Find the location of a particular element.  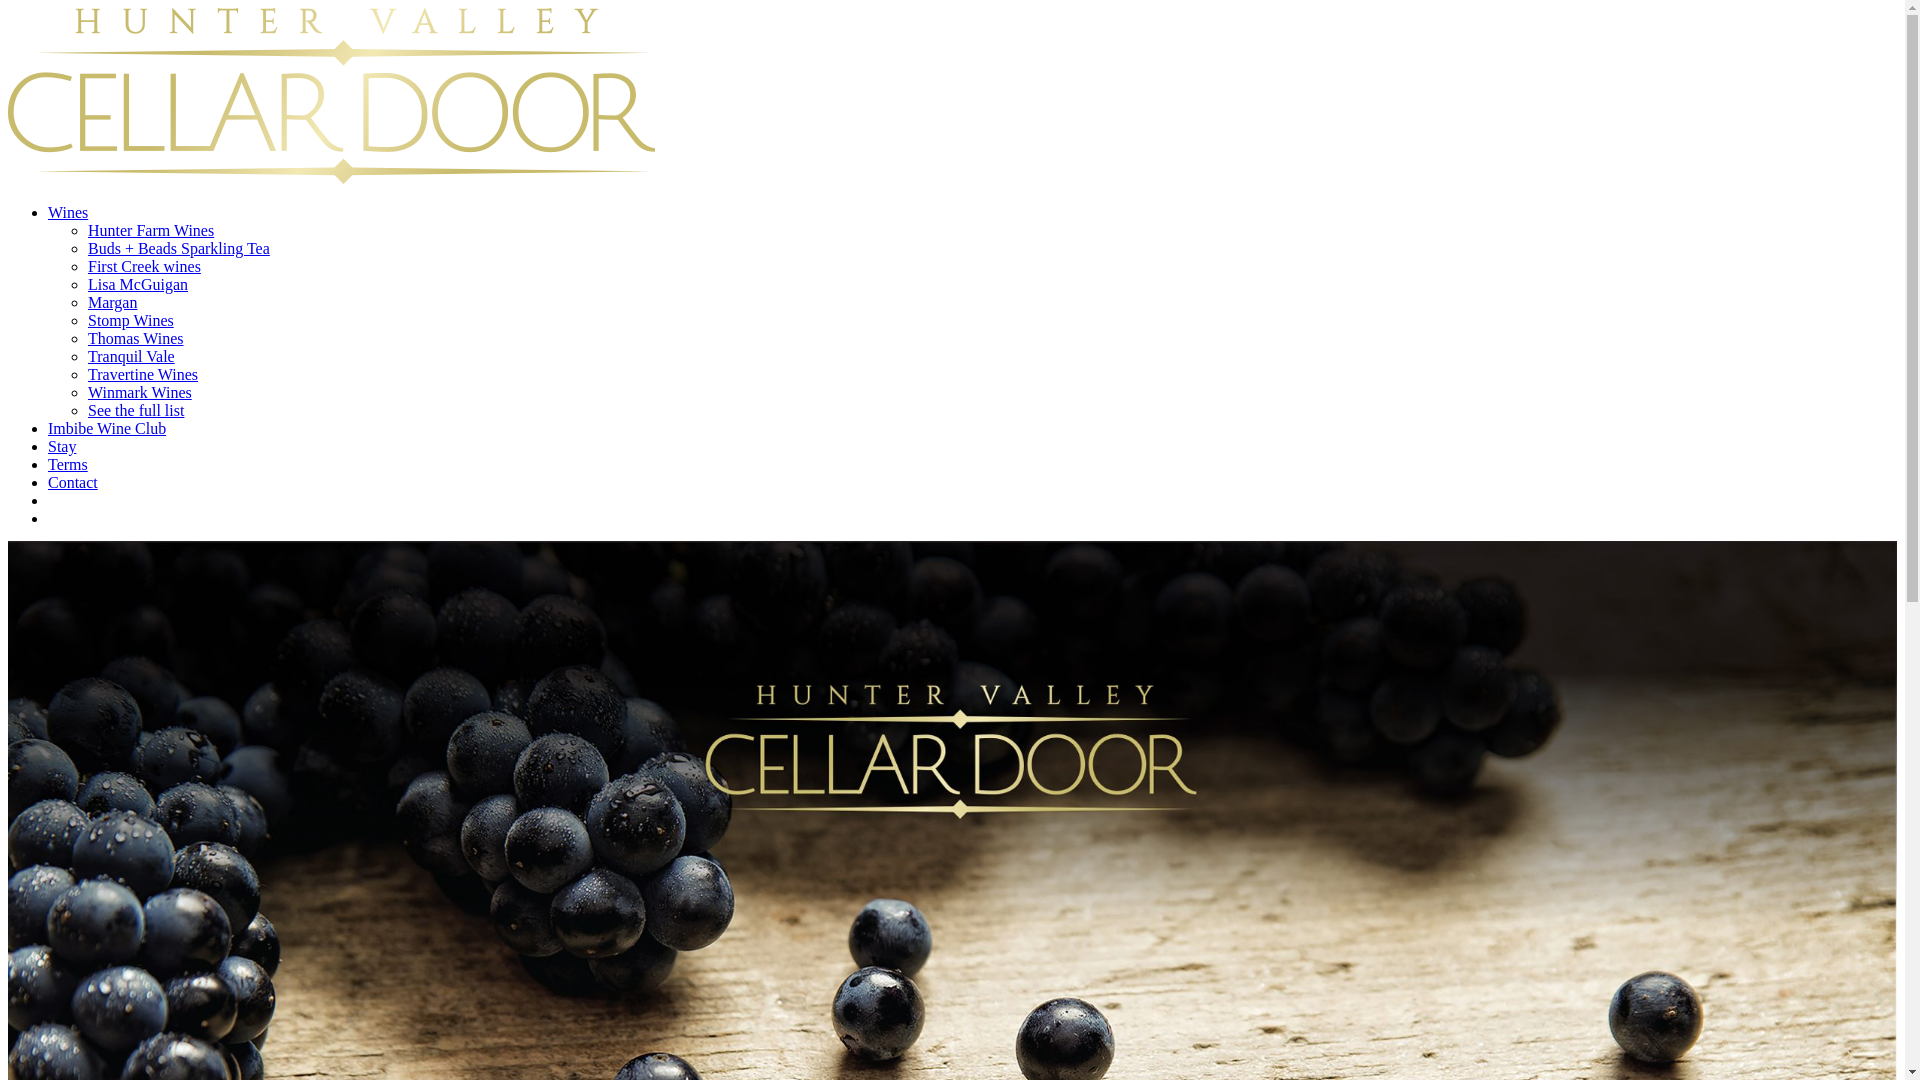

Imbibe Wine Club is located at coordinates (107, 428).